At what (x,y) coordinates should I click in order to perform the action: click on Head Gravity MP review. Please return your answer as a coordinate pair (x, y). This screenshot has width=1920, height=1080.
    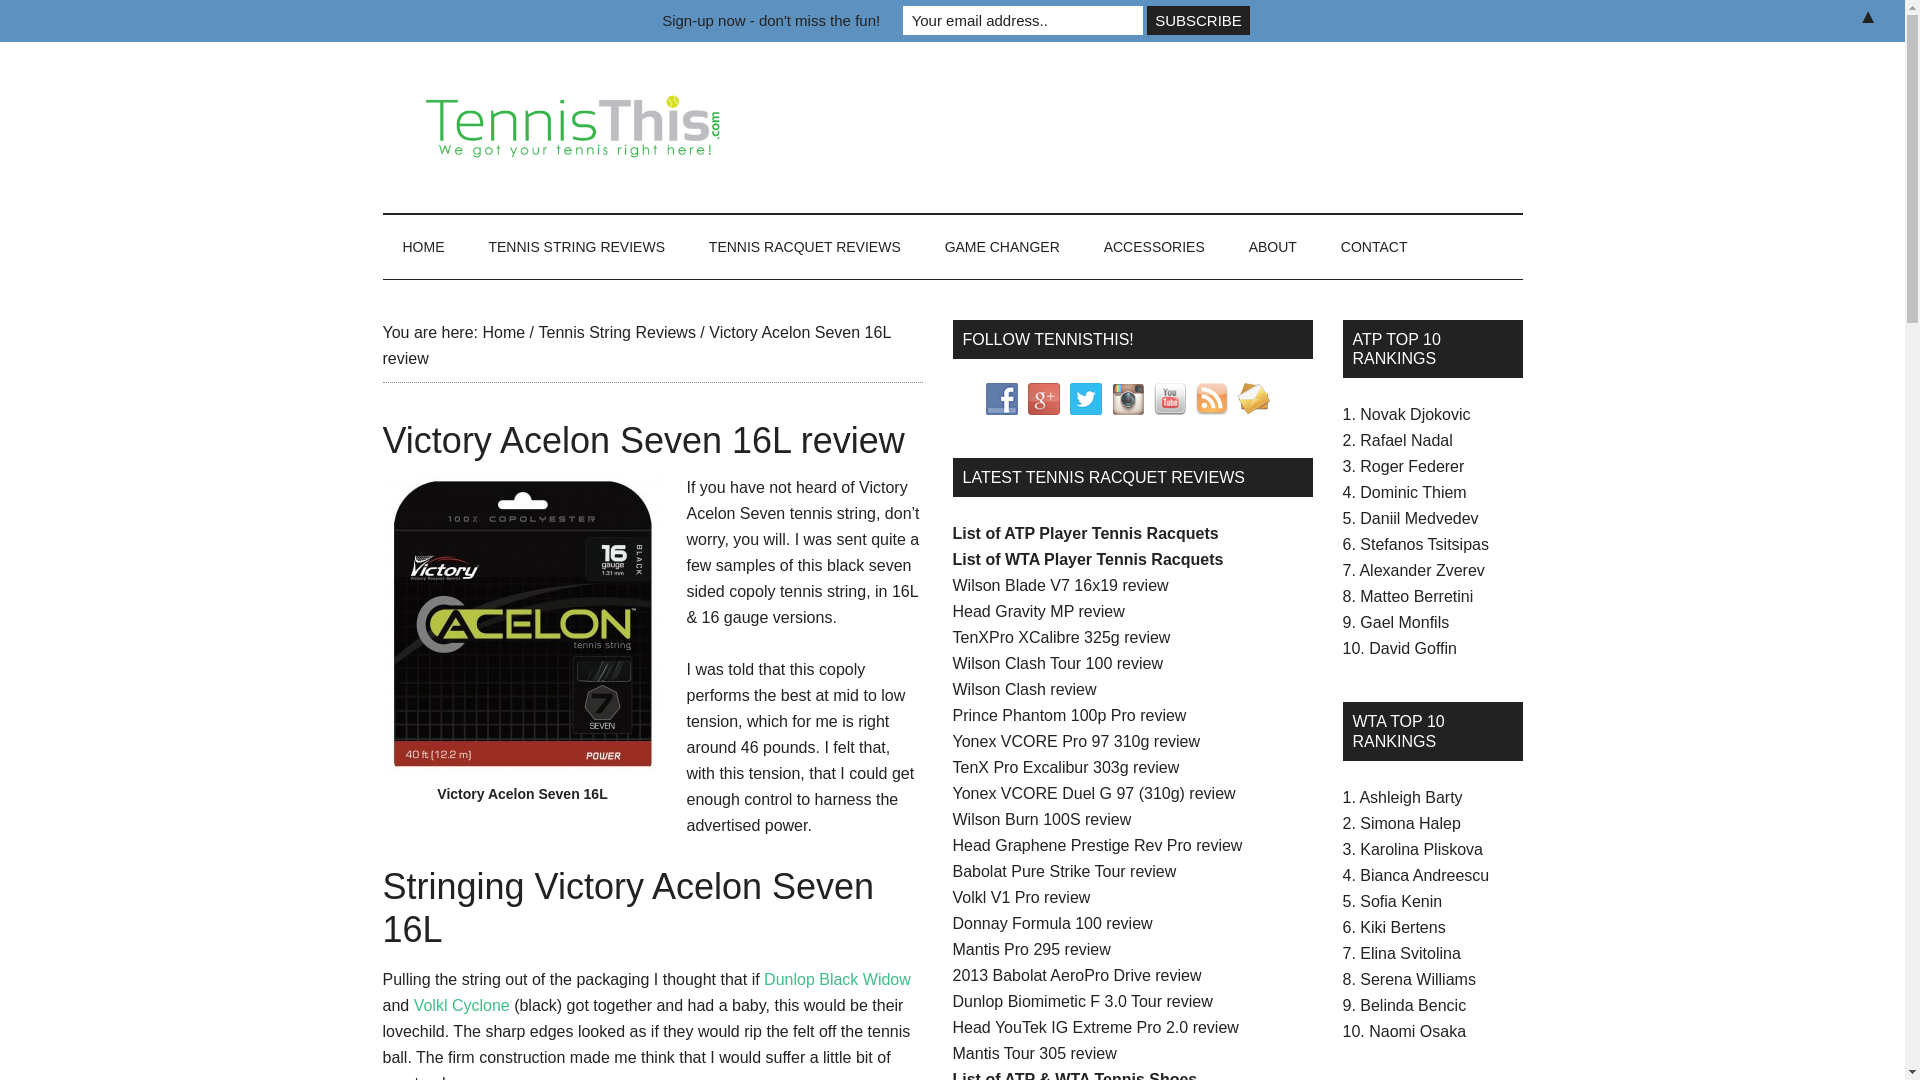
    Looking at the image, I should click on (1038, 610).